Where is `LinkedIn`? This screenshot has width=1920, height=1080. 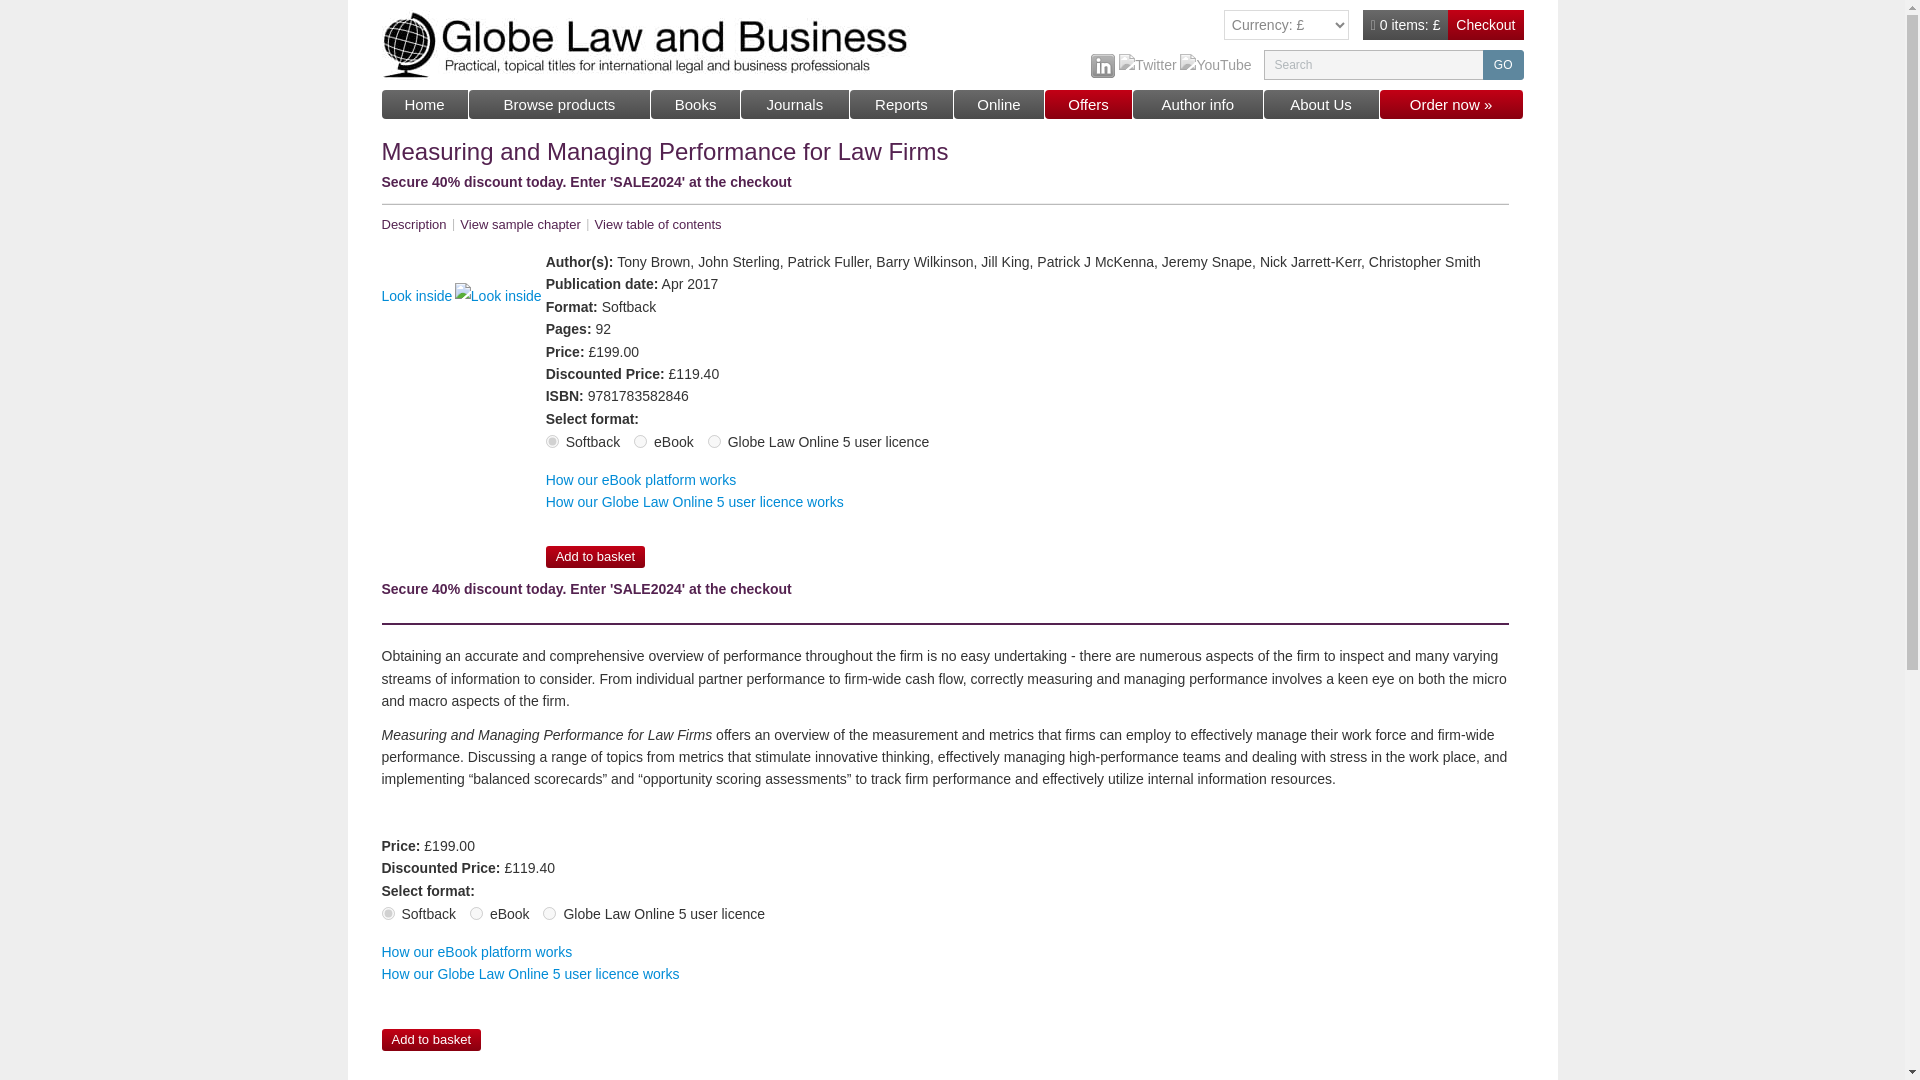 LinkedIn is located at coordinates (1102, 64).